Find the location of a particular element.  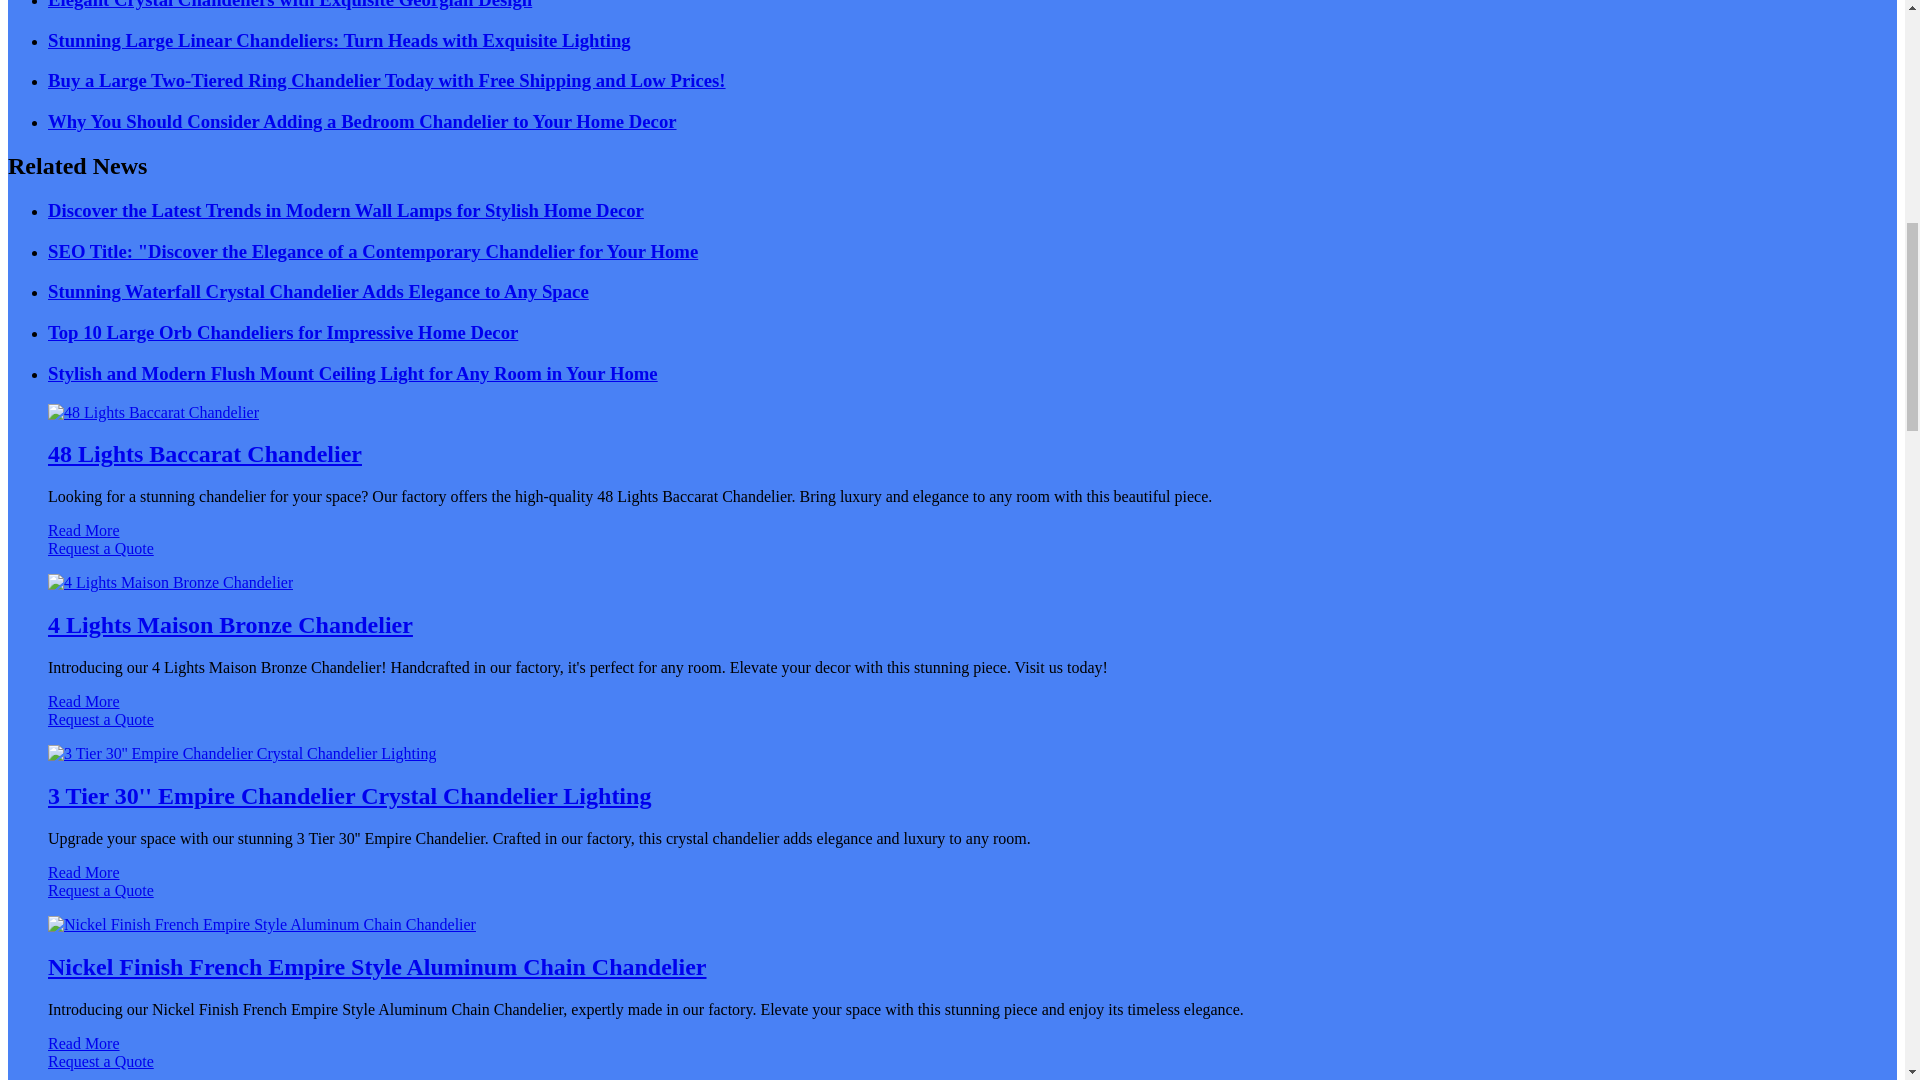

48 Lights Baccarat Chandelier is located at coordinates (205, 453).